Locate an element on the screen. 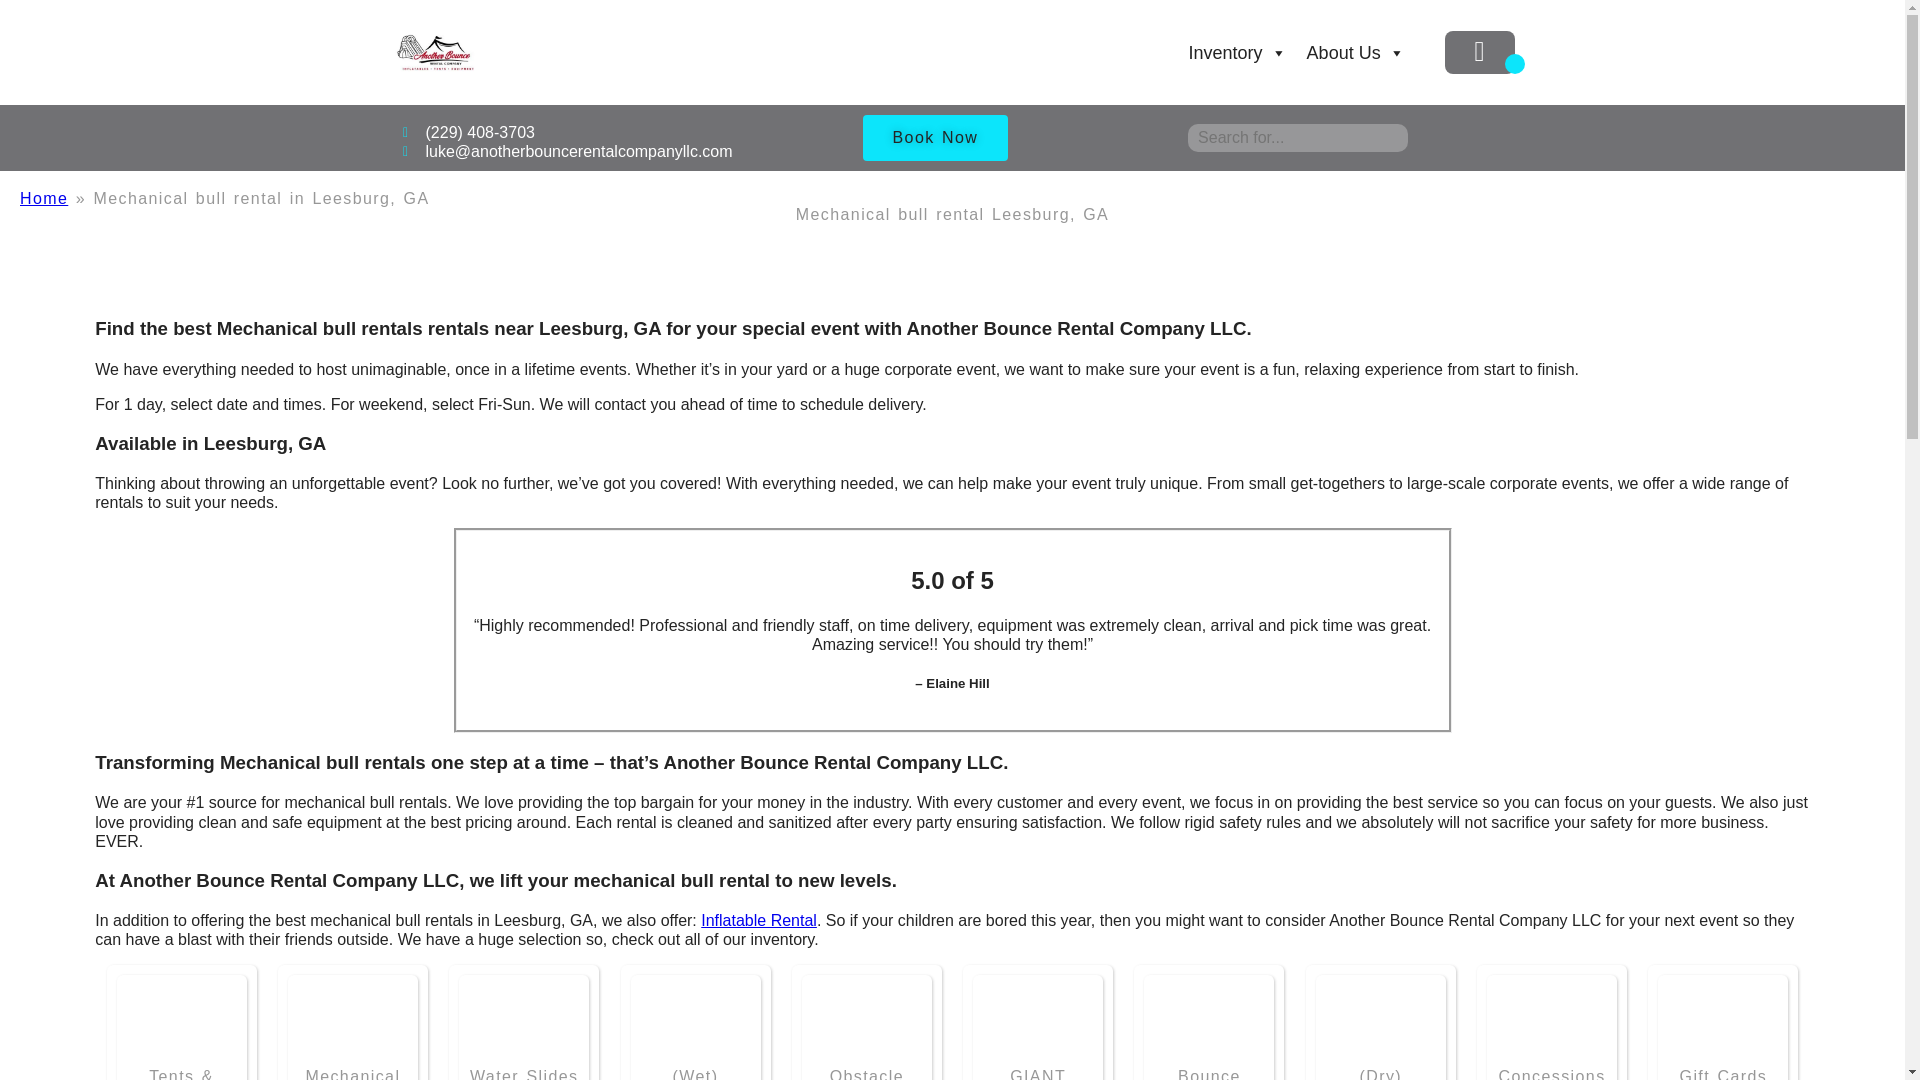 Image resolution: width=1920 pixels, height=1080 pixels. Book Now is located at coordinates (936, 137).